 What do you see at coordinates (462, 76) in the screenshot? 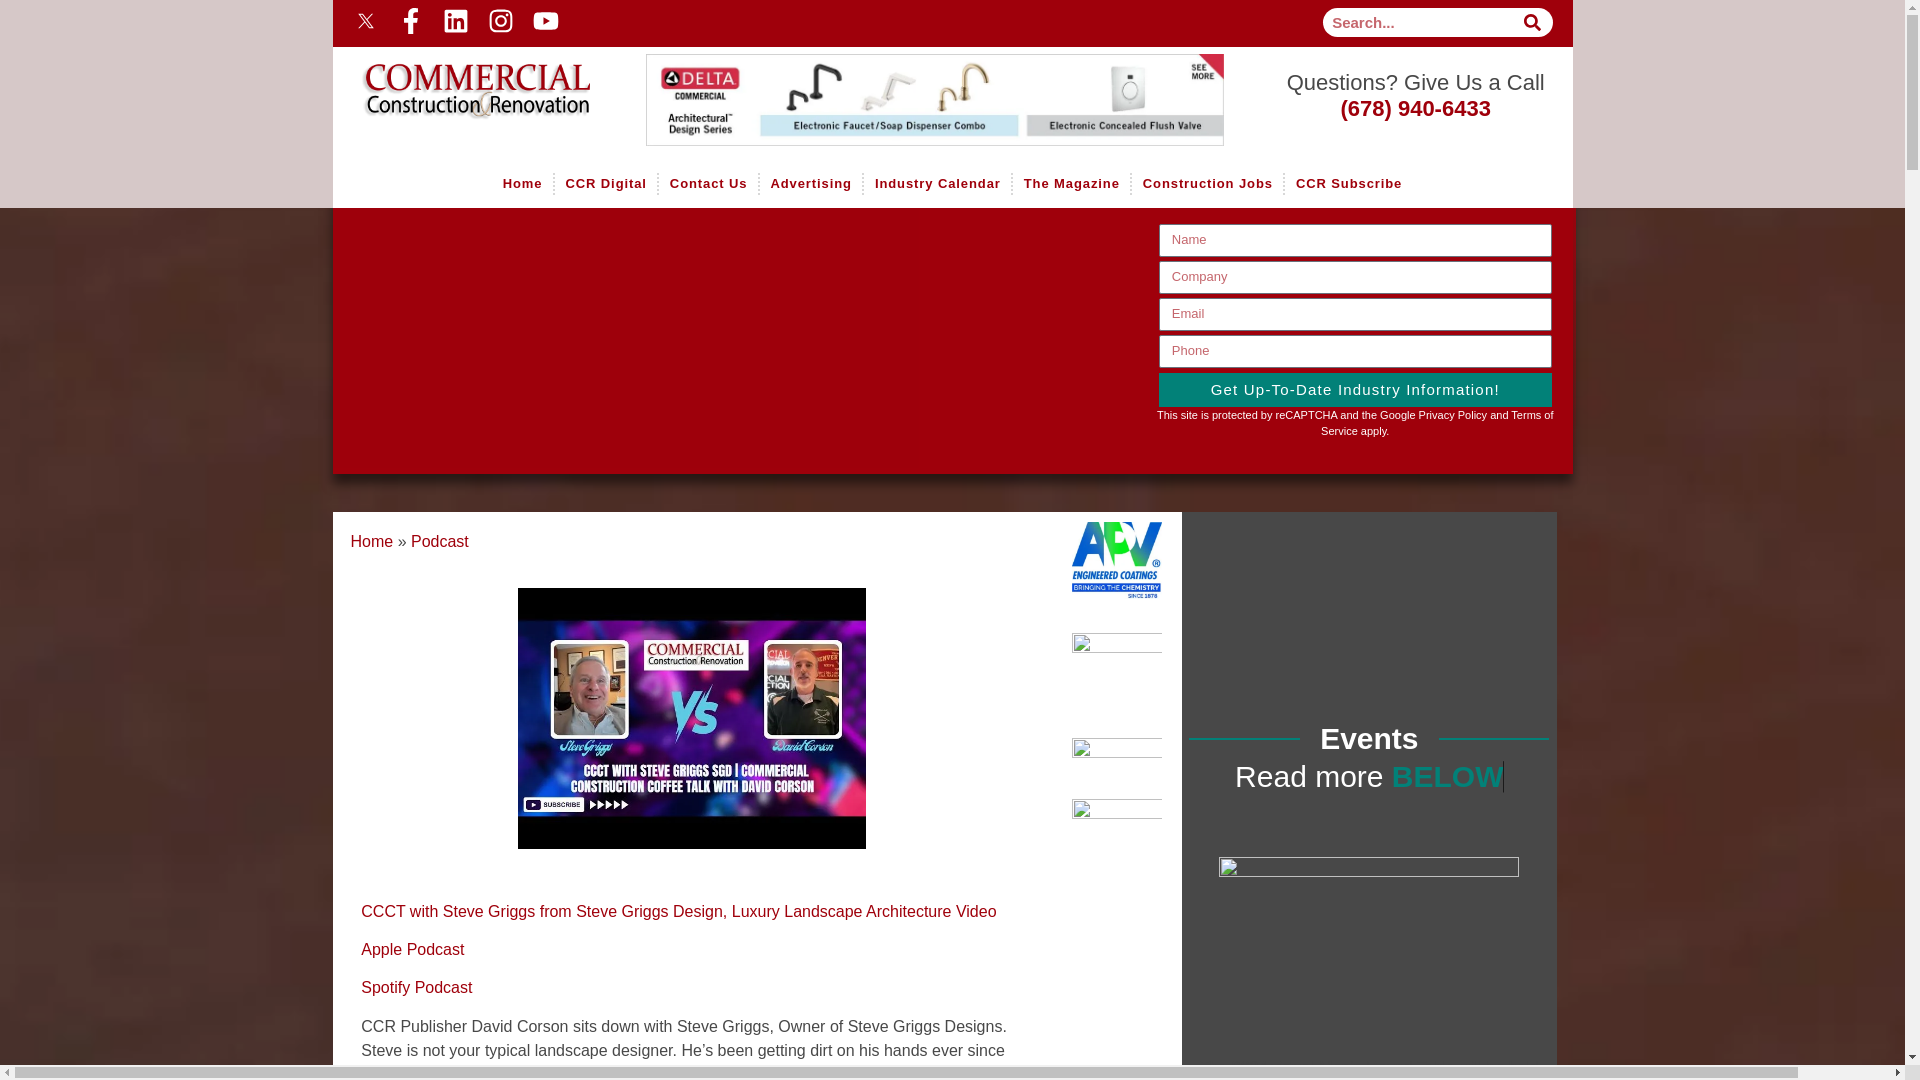
I see `Home` at bounding box center [462, 76].